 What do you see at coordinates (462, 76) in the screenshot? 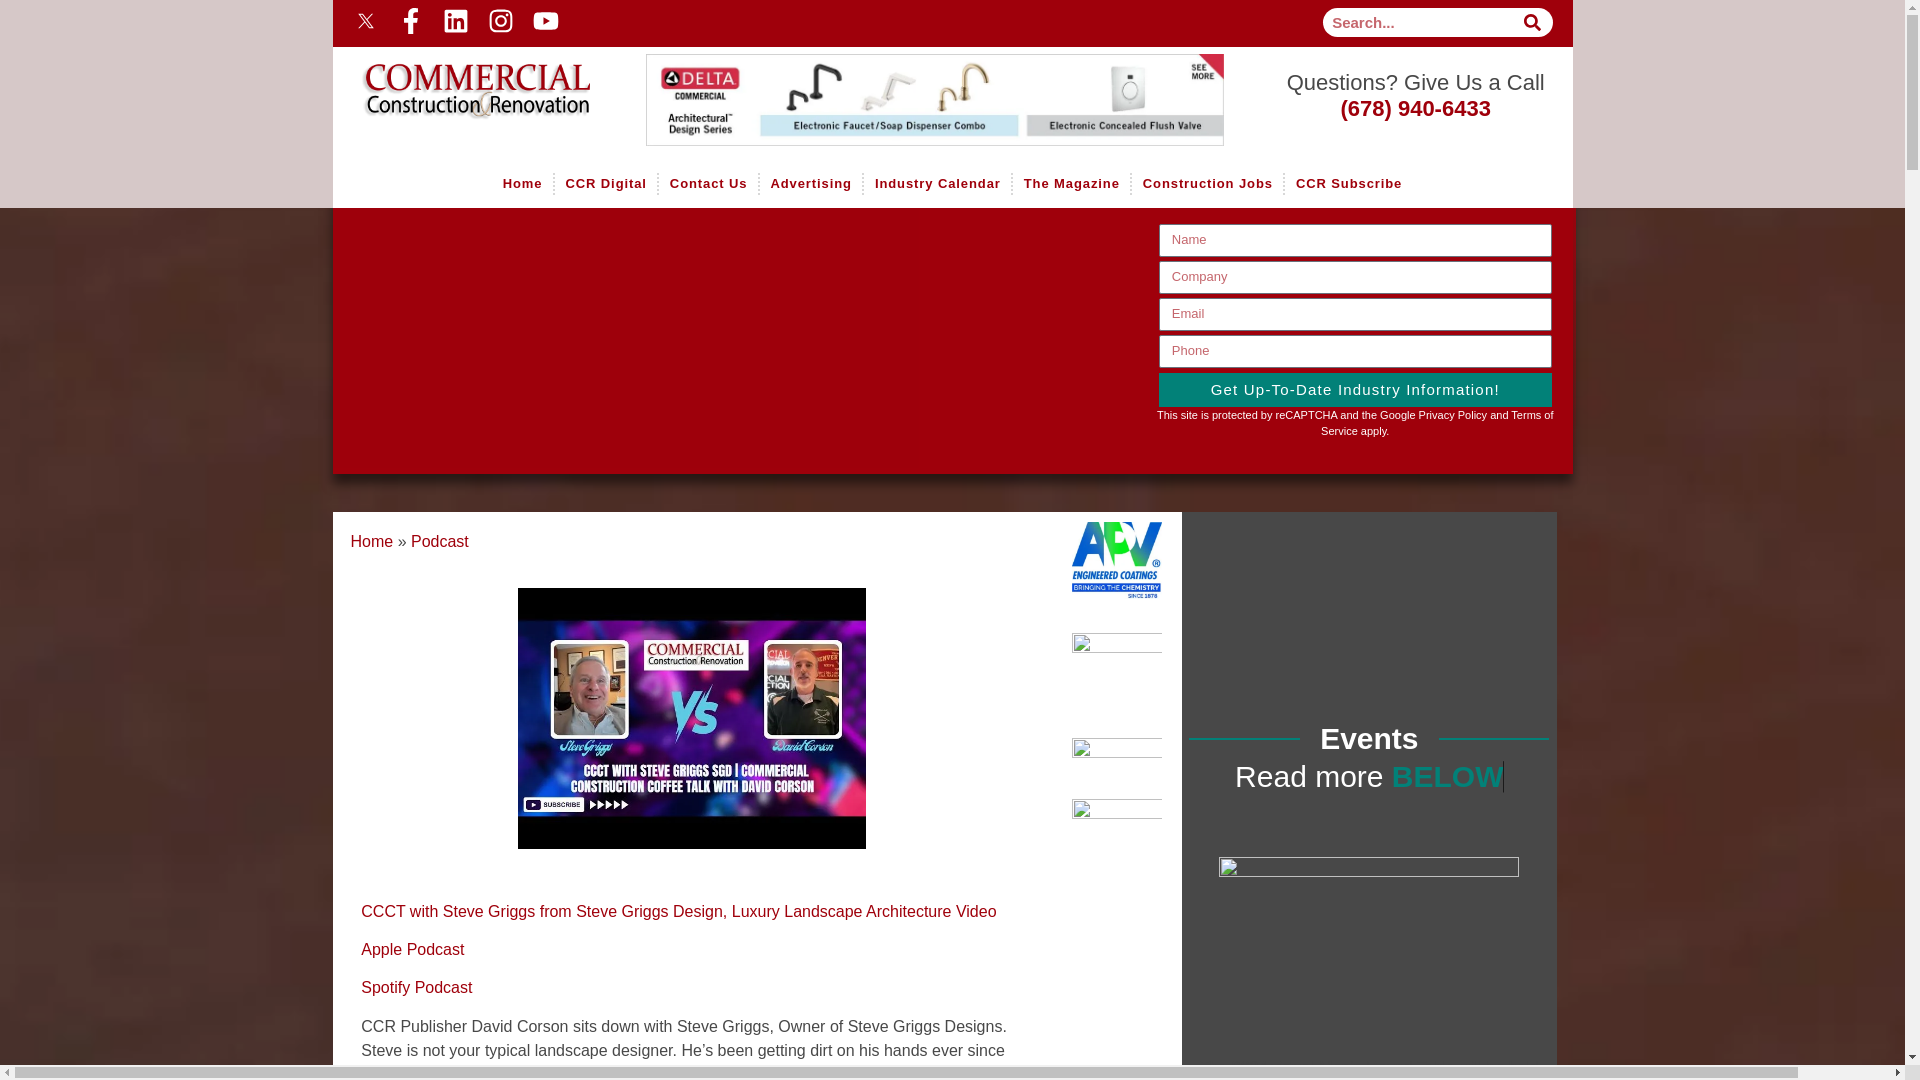
I see `Home` at bounding box center [462, 76].